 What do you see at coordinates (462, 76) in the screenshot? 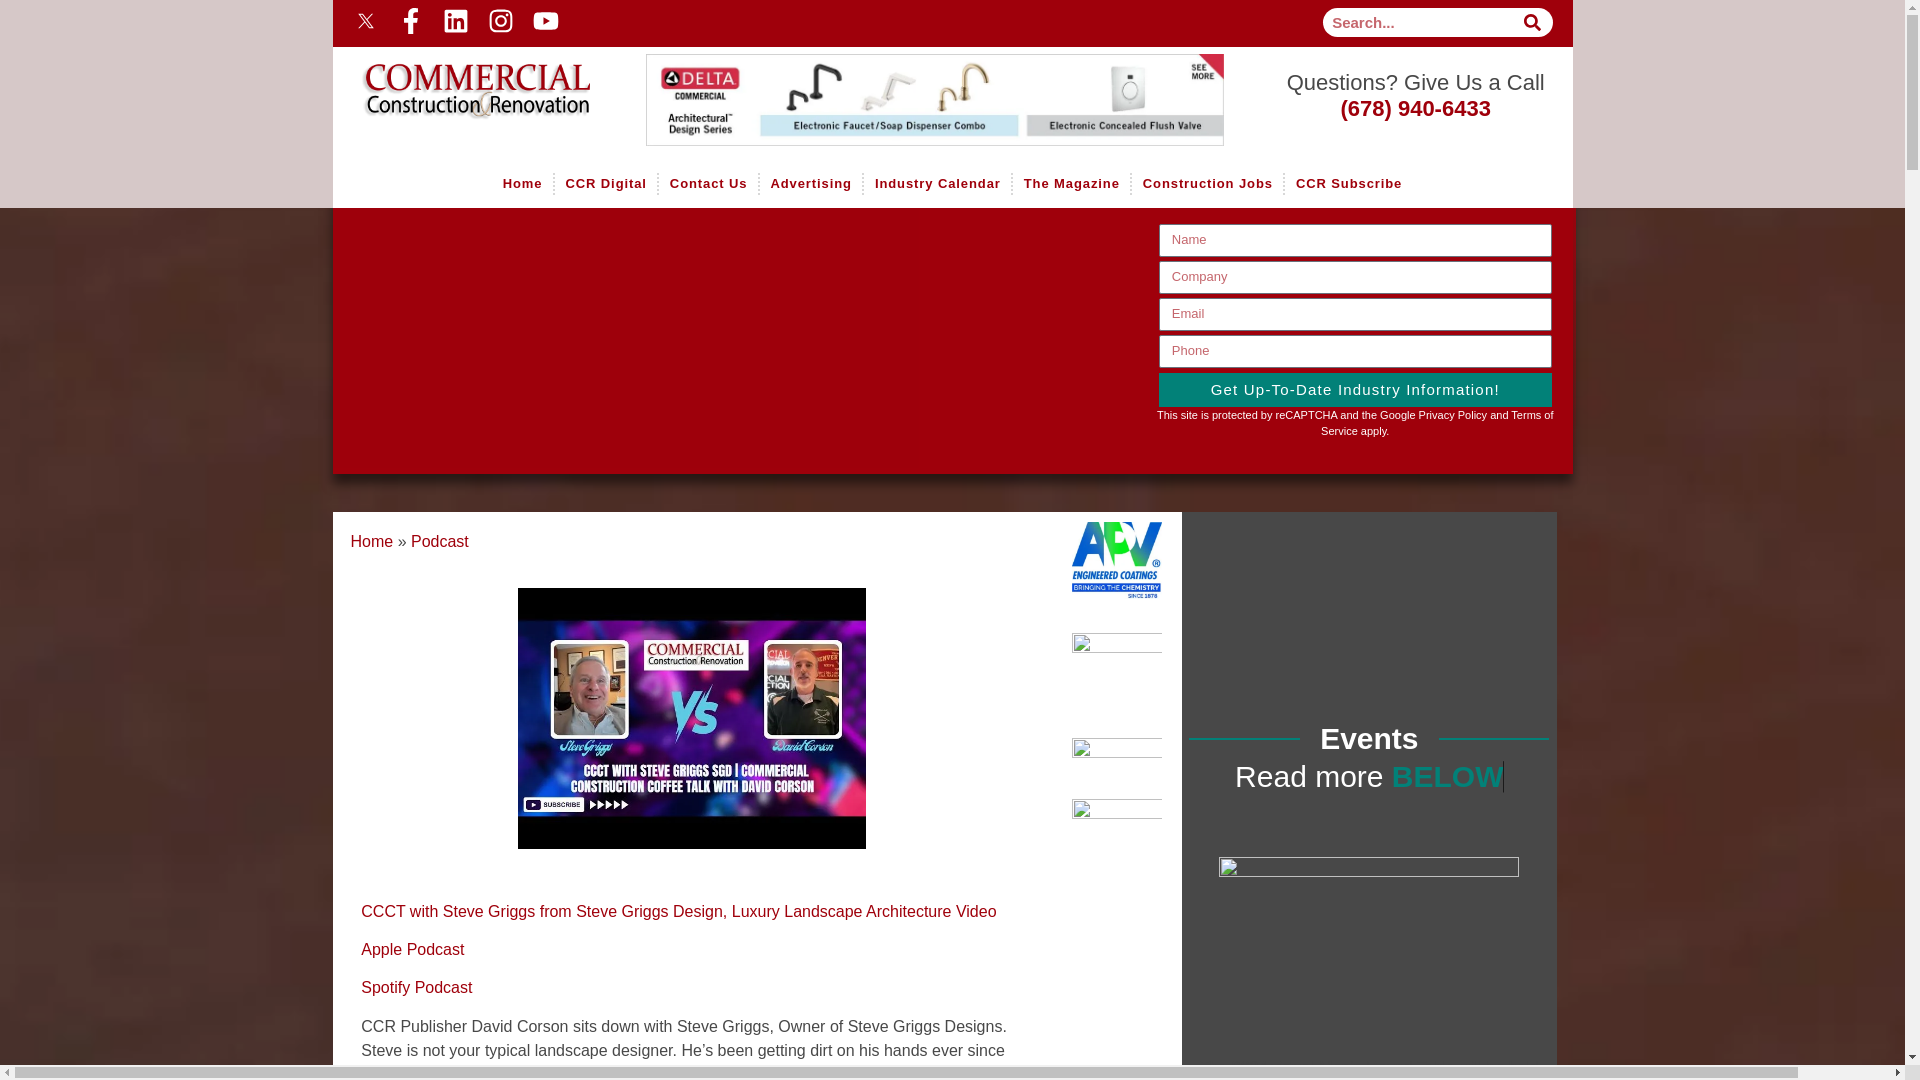
I see `Home` at bounding box center [462, 76].